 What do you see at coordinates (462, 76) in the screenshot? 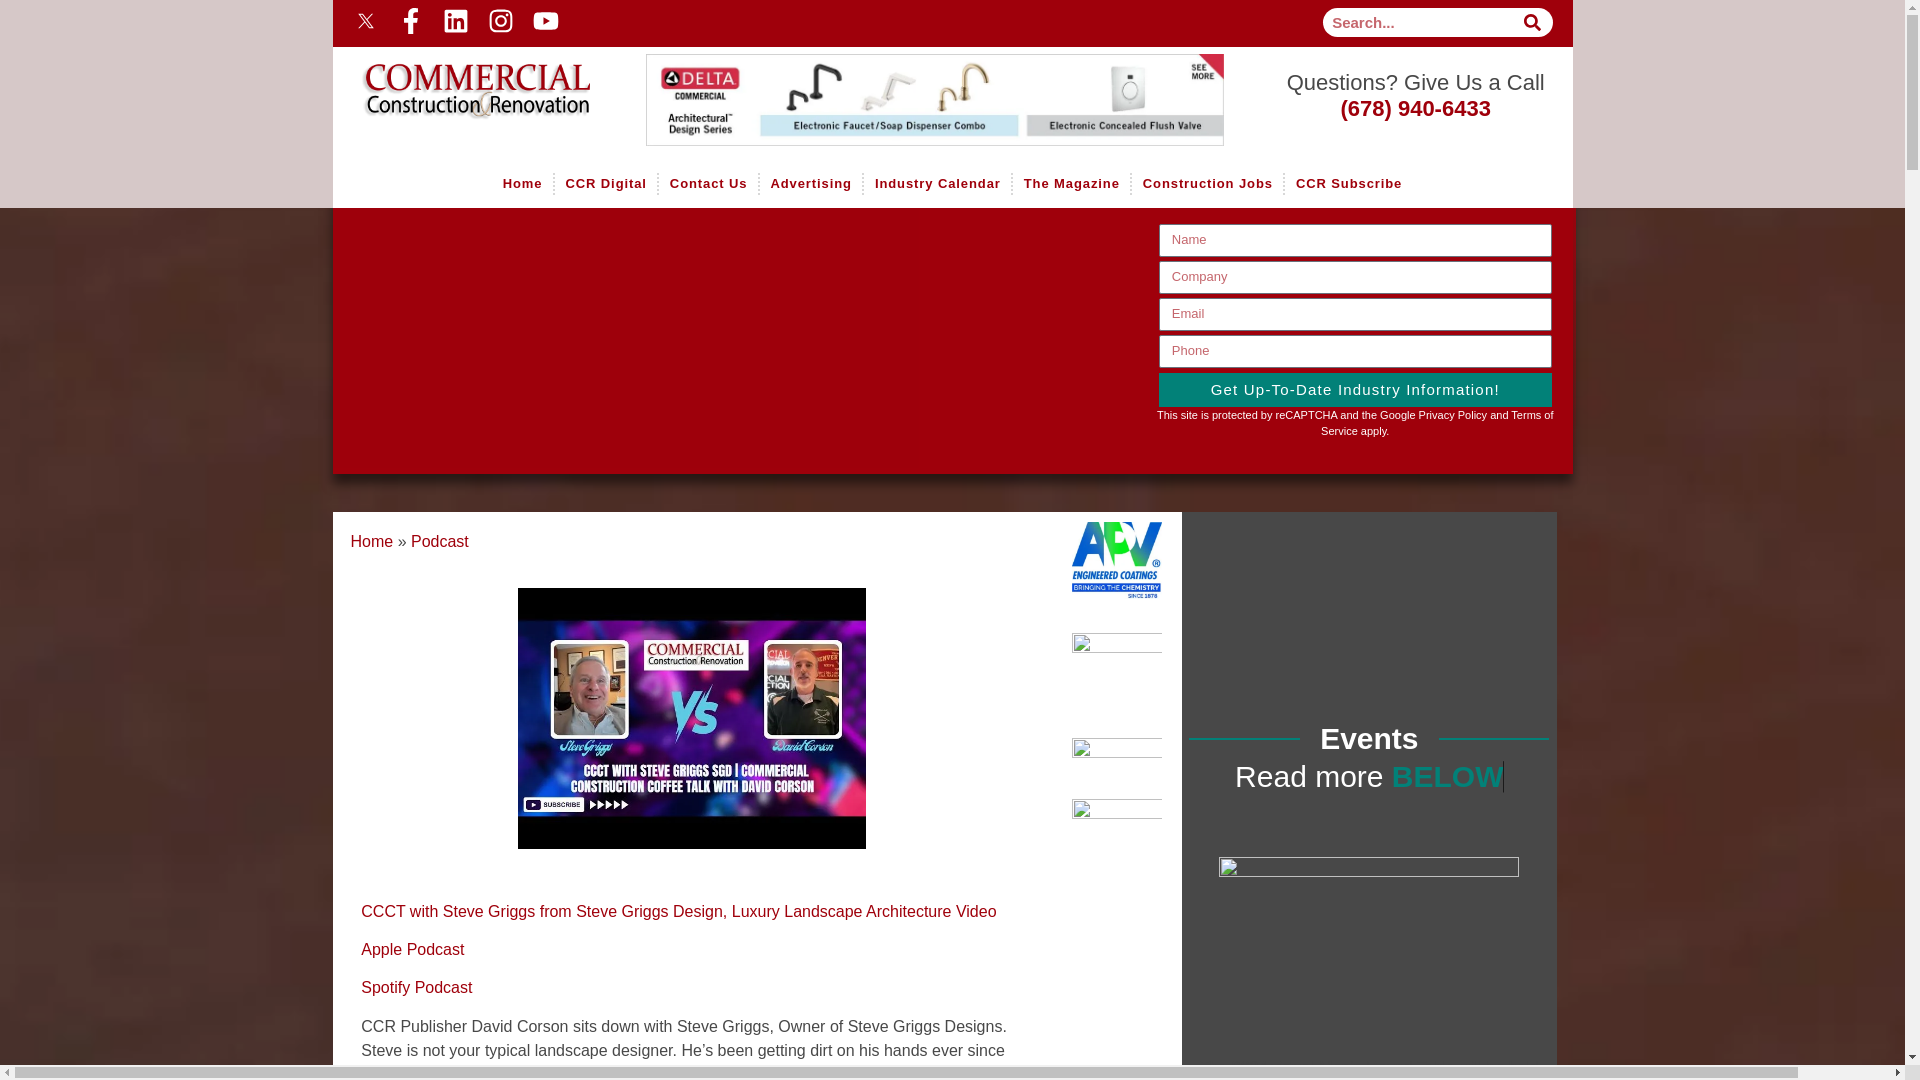
I see `Home` at bounding box center [462, 76].